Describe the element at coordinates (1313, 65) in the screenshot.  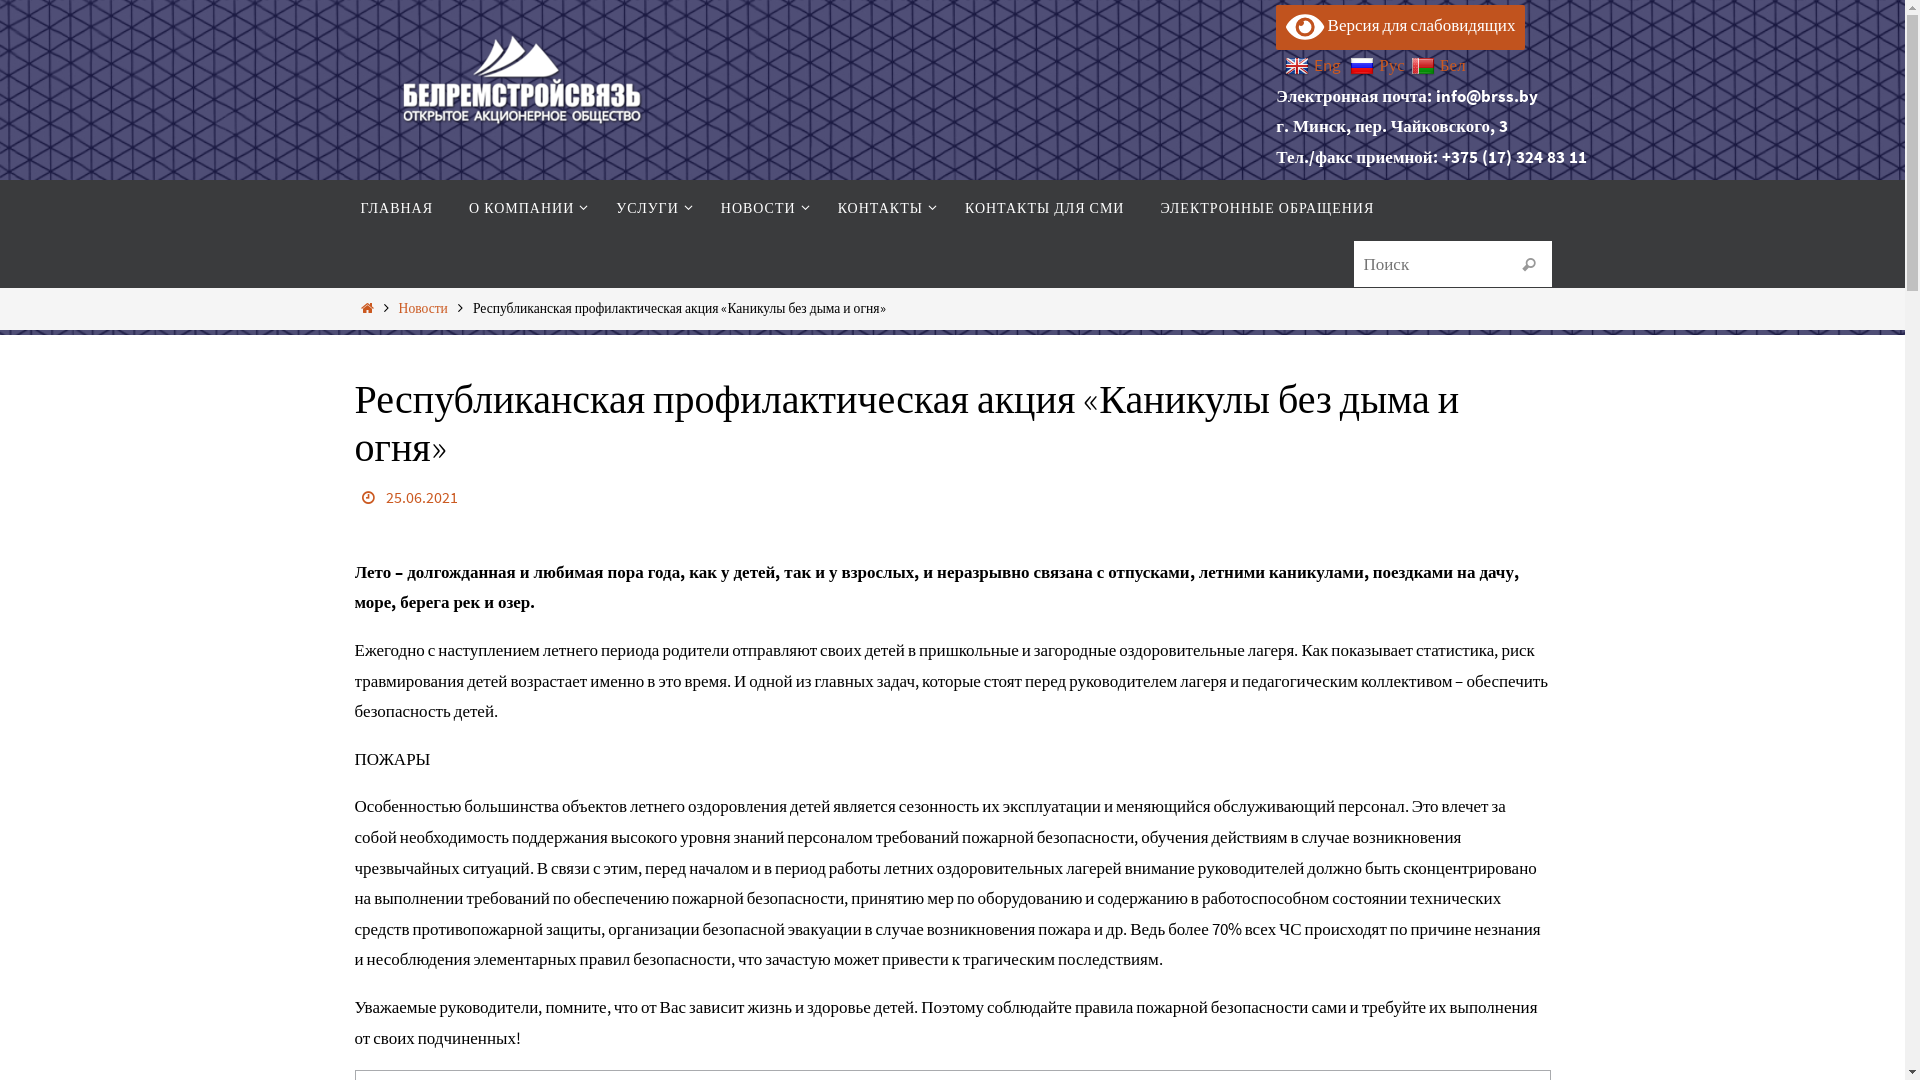
I see `Eng` at that location.